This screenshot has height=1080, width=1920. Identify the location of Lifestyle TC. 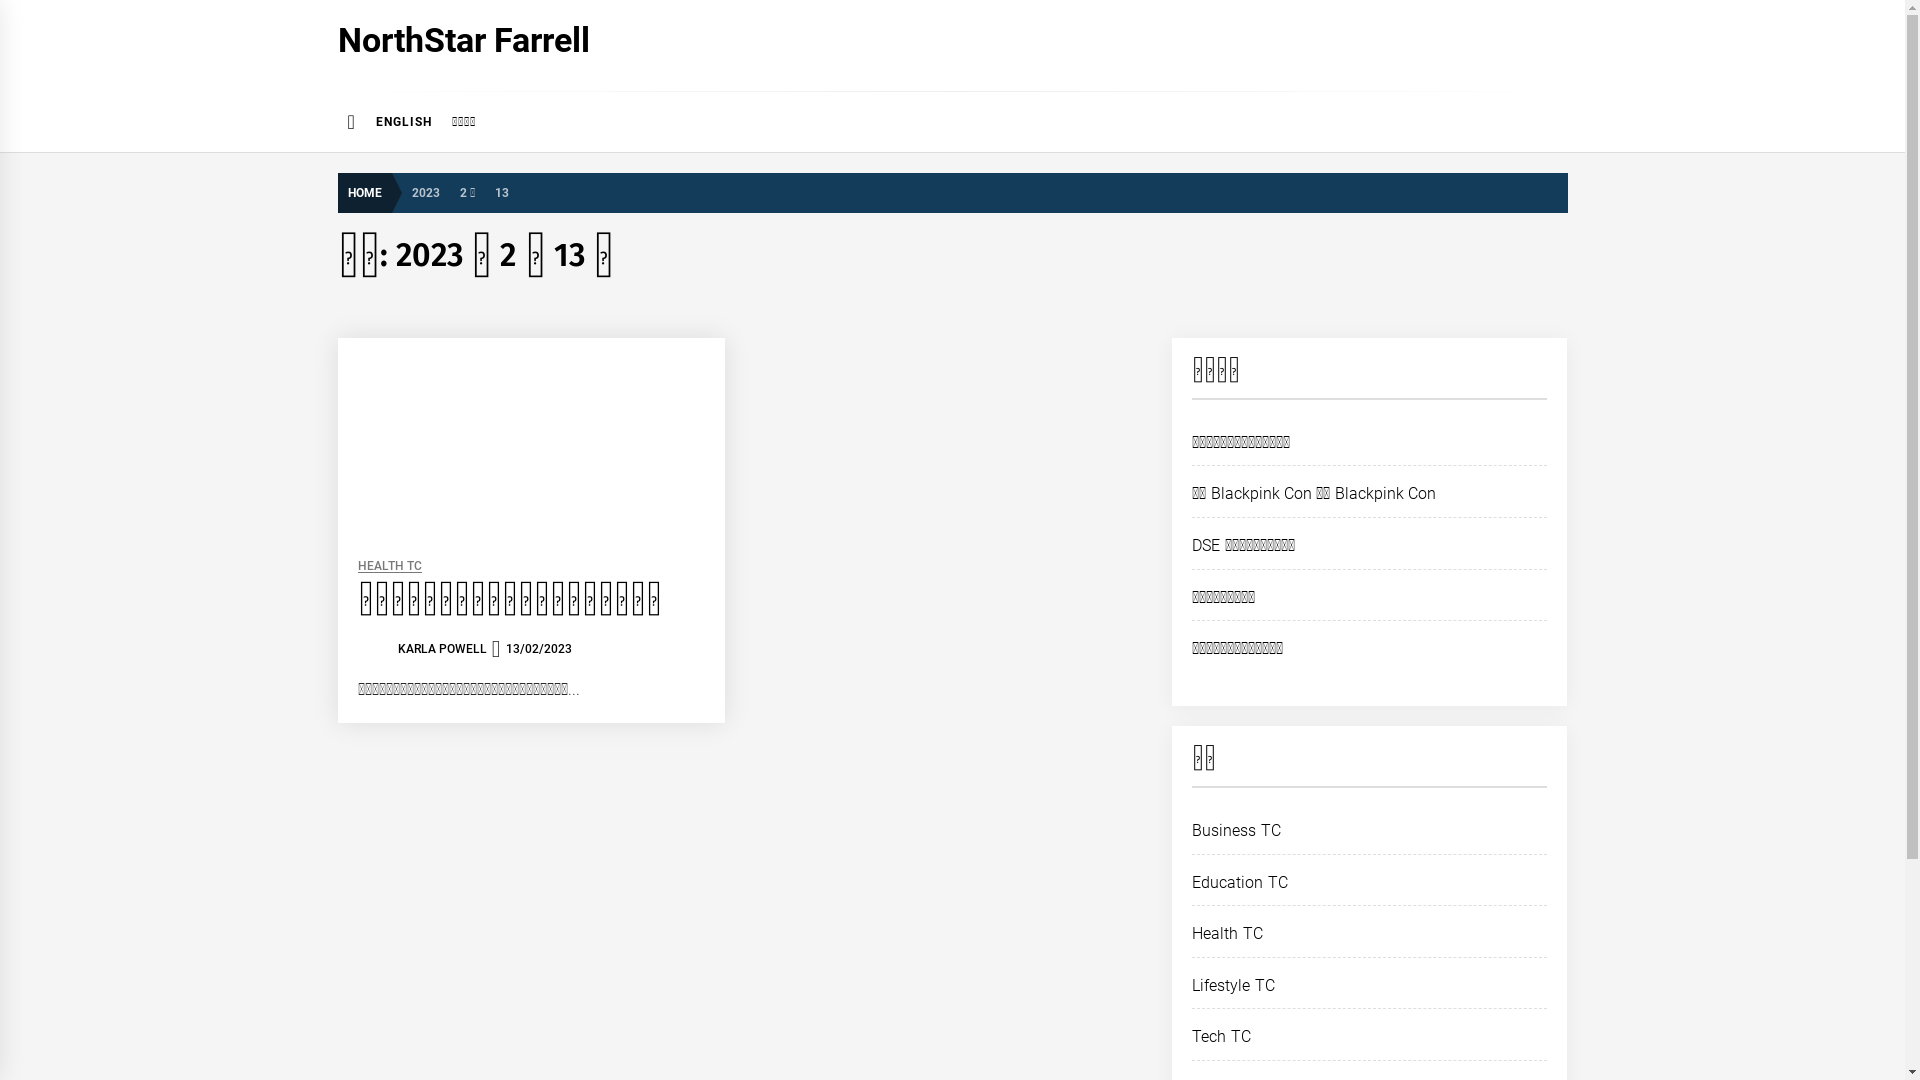
(1233, 986).